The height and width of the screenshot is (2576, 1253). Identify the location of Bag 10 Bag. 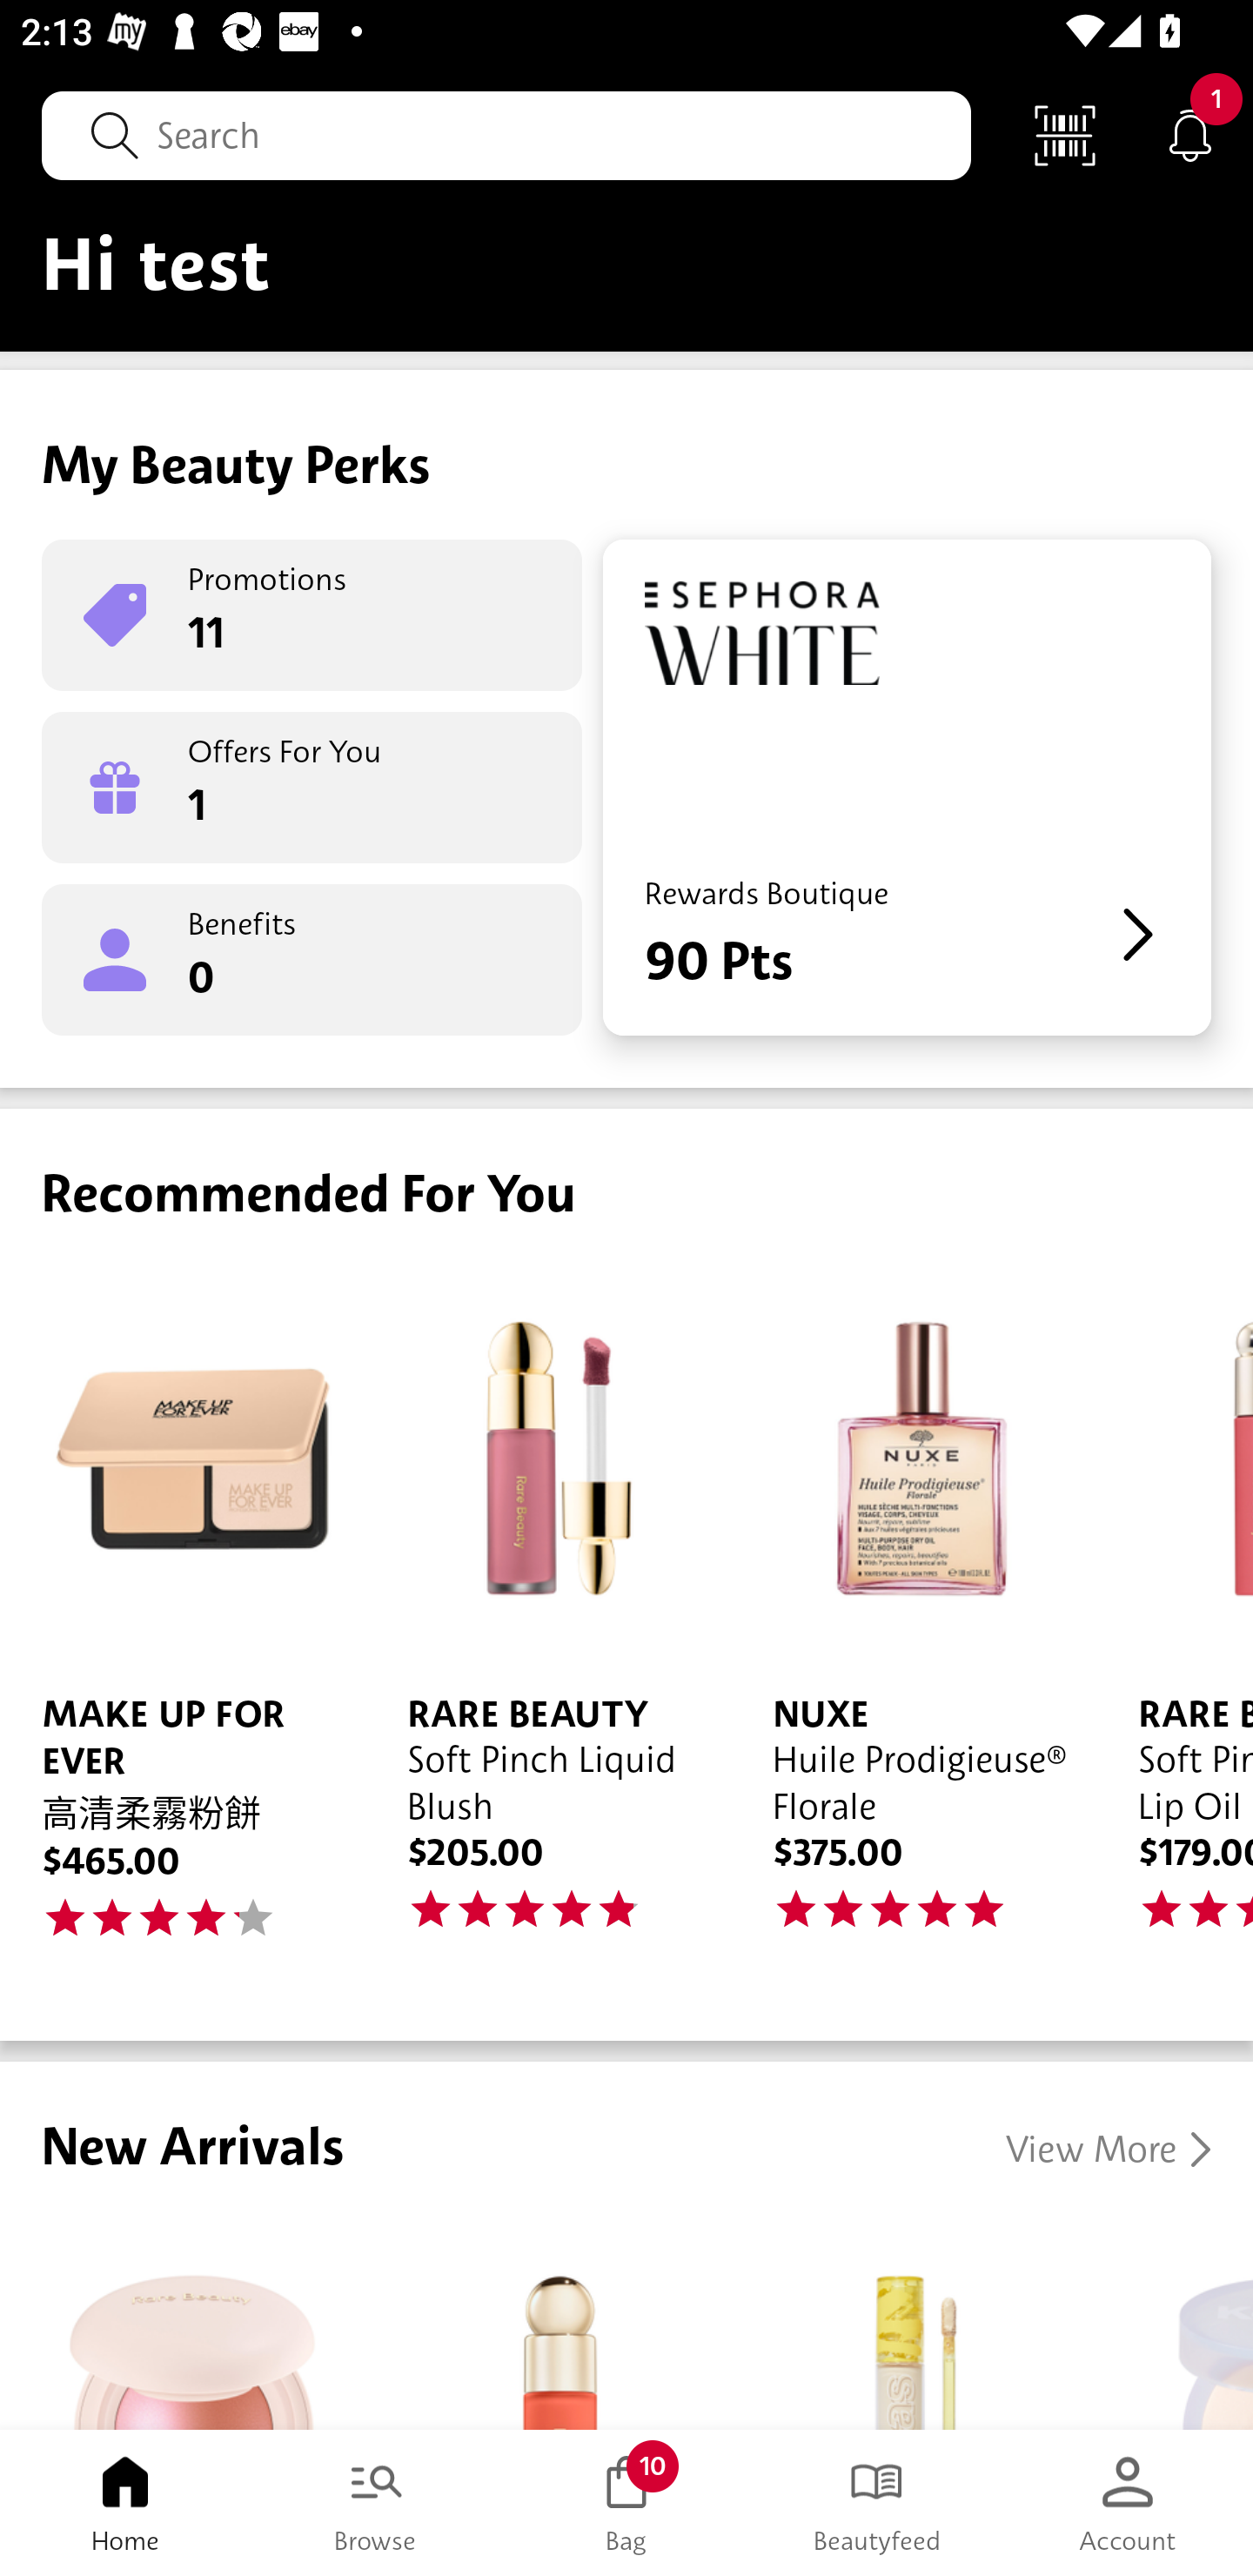
(626, 2503).